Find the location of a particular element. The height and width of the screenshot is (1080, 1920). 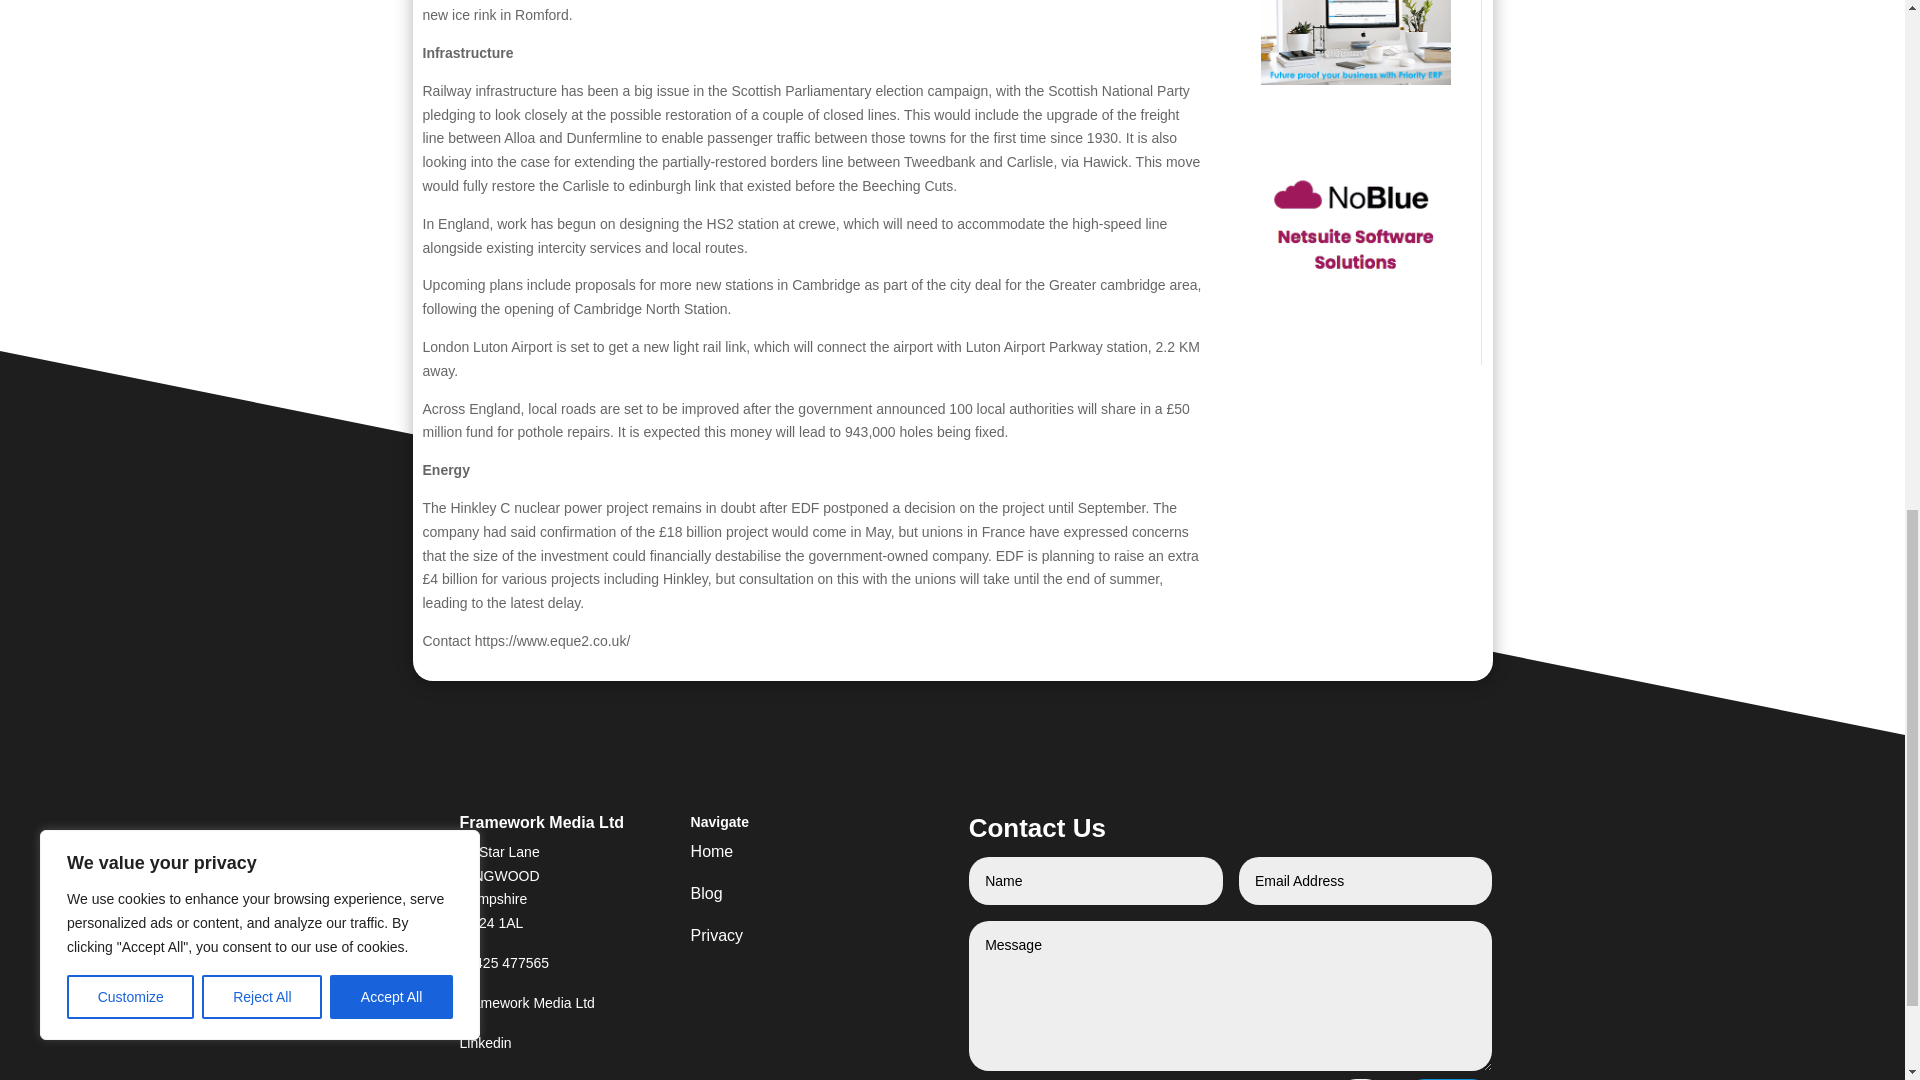

Blog is located at coordinates (776, 898).